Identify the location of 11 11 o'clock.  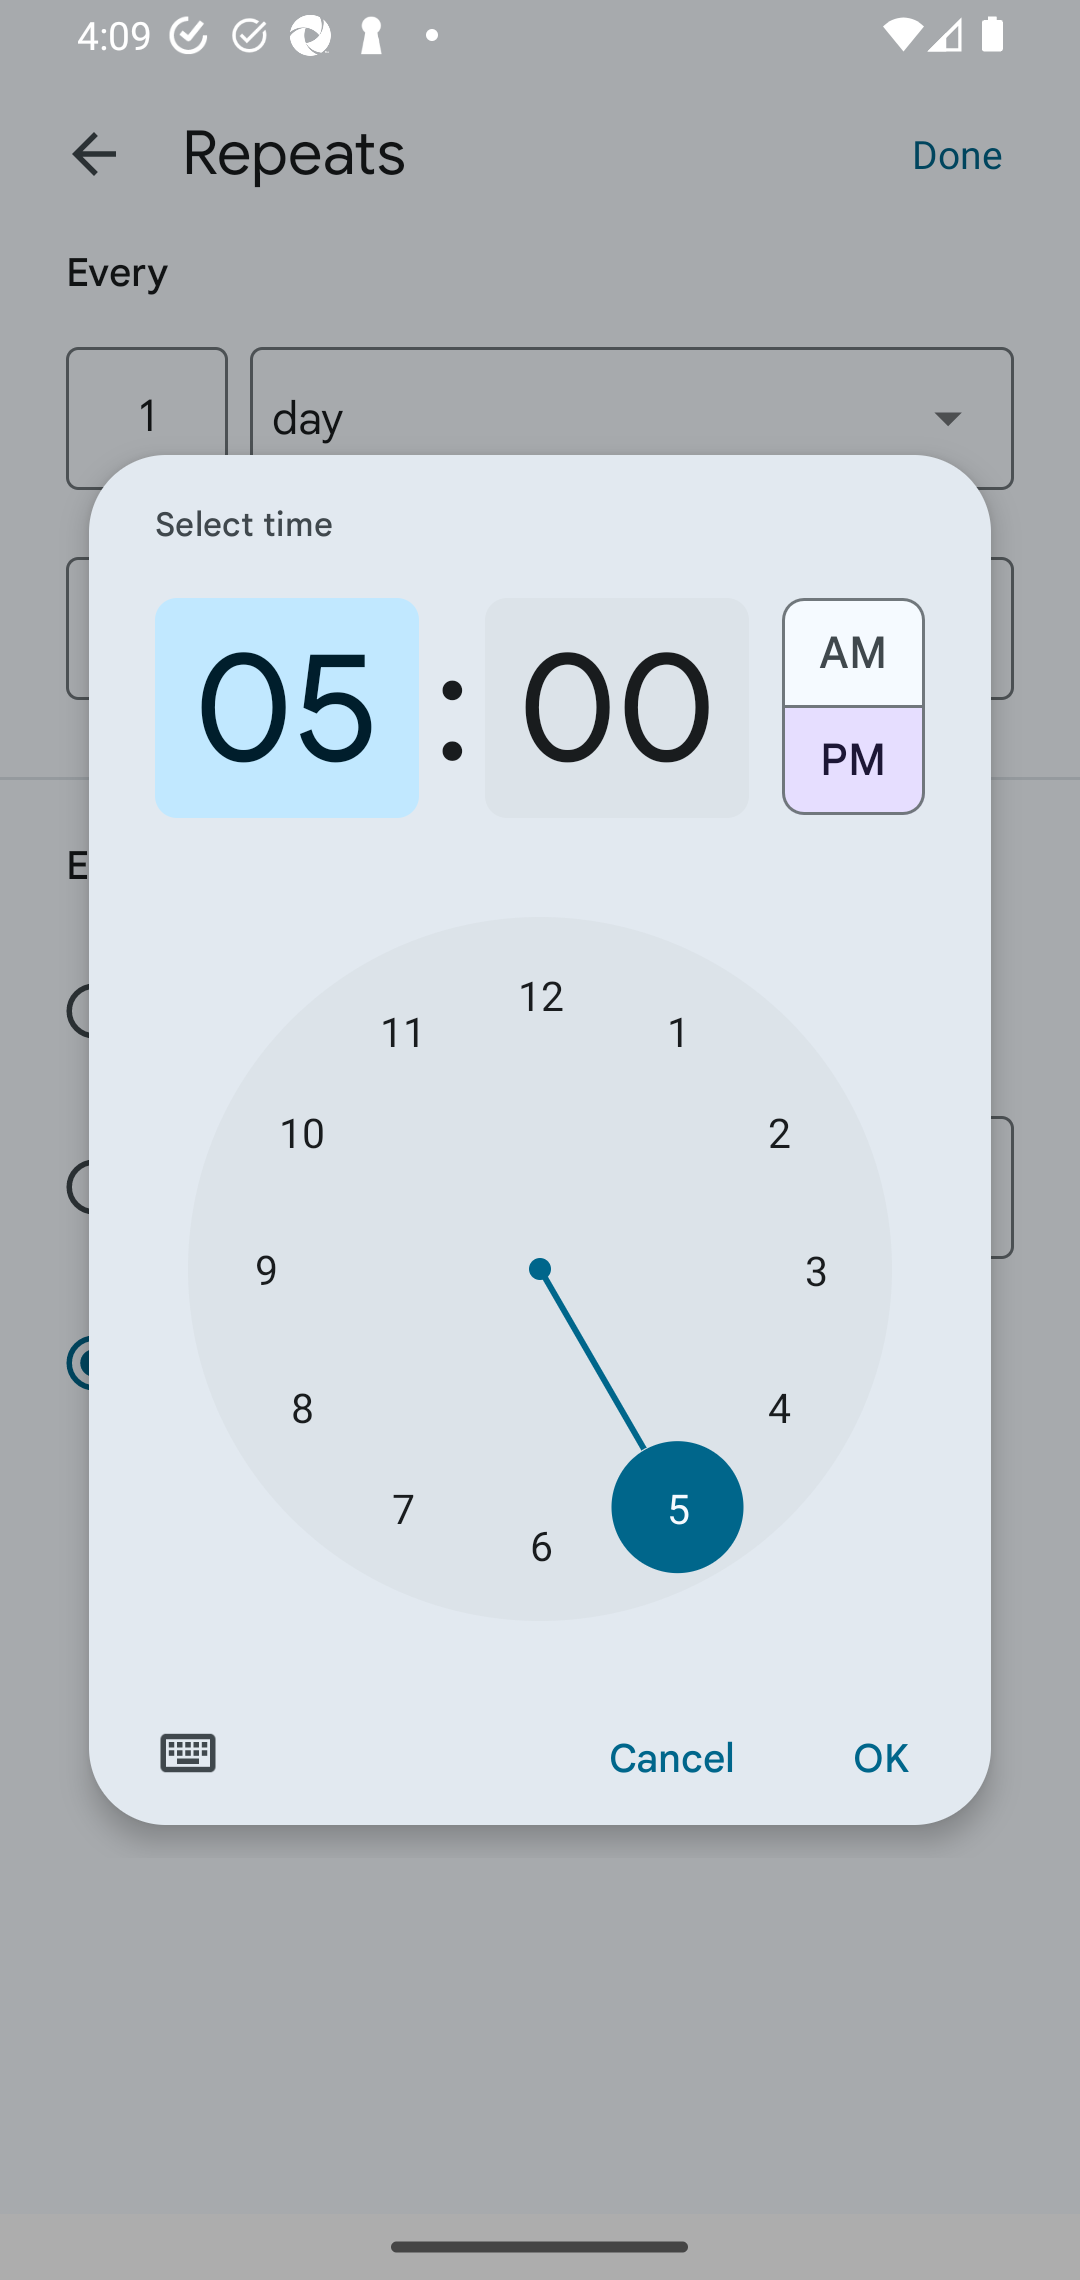
(402, 1030).